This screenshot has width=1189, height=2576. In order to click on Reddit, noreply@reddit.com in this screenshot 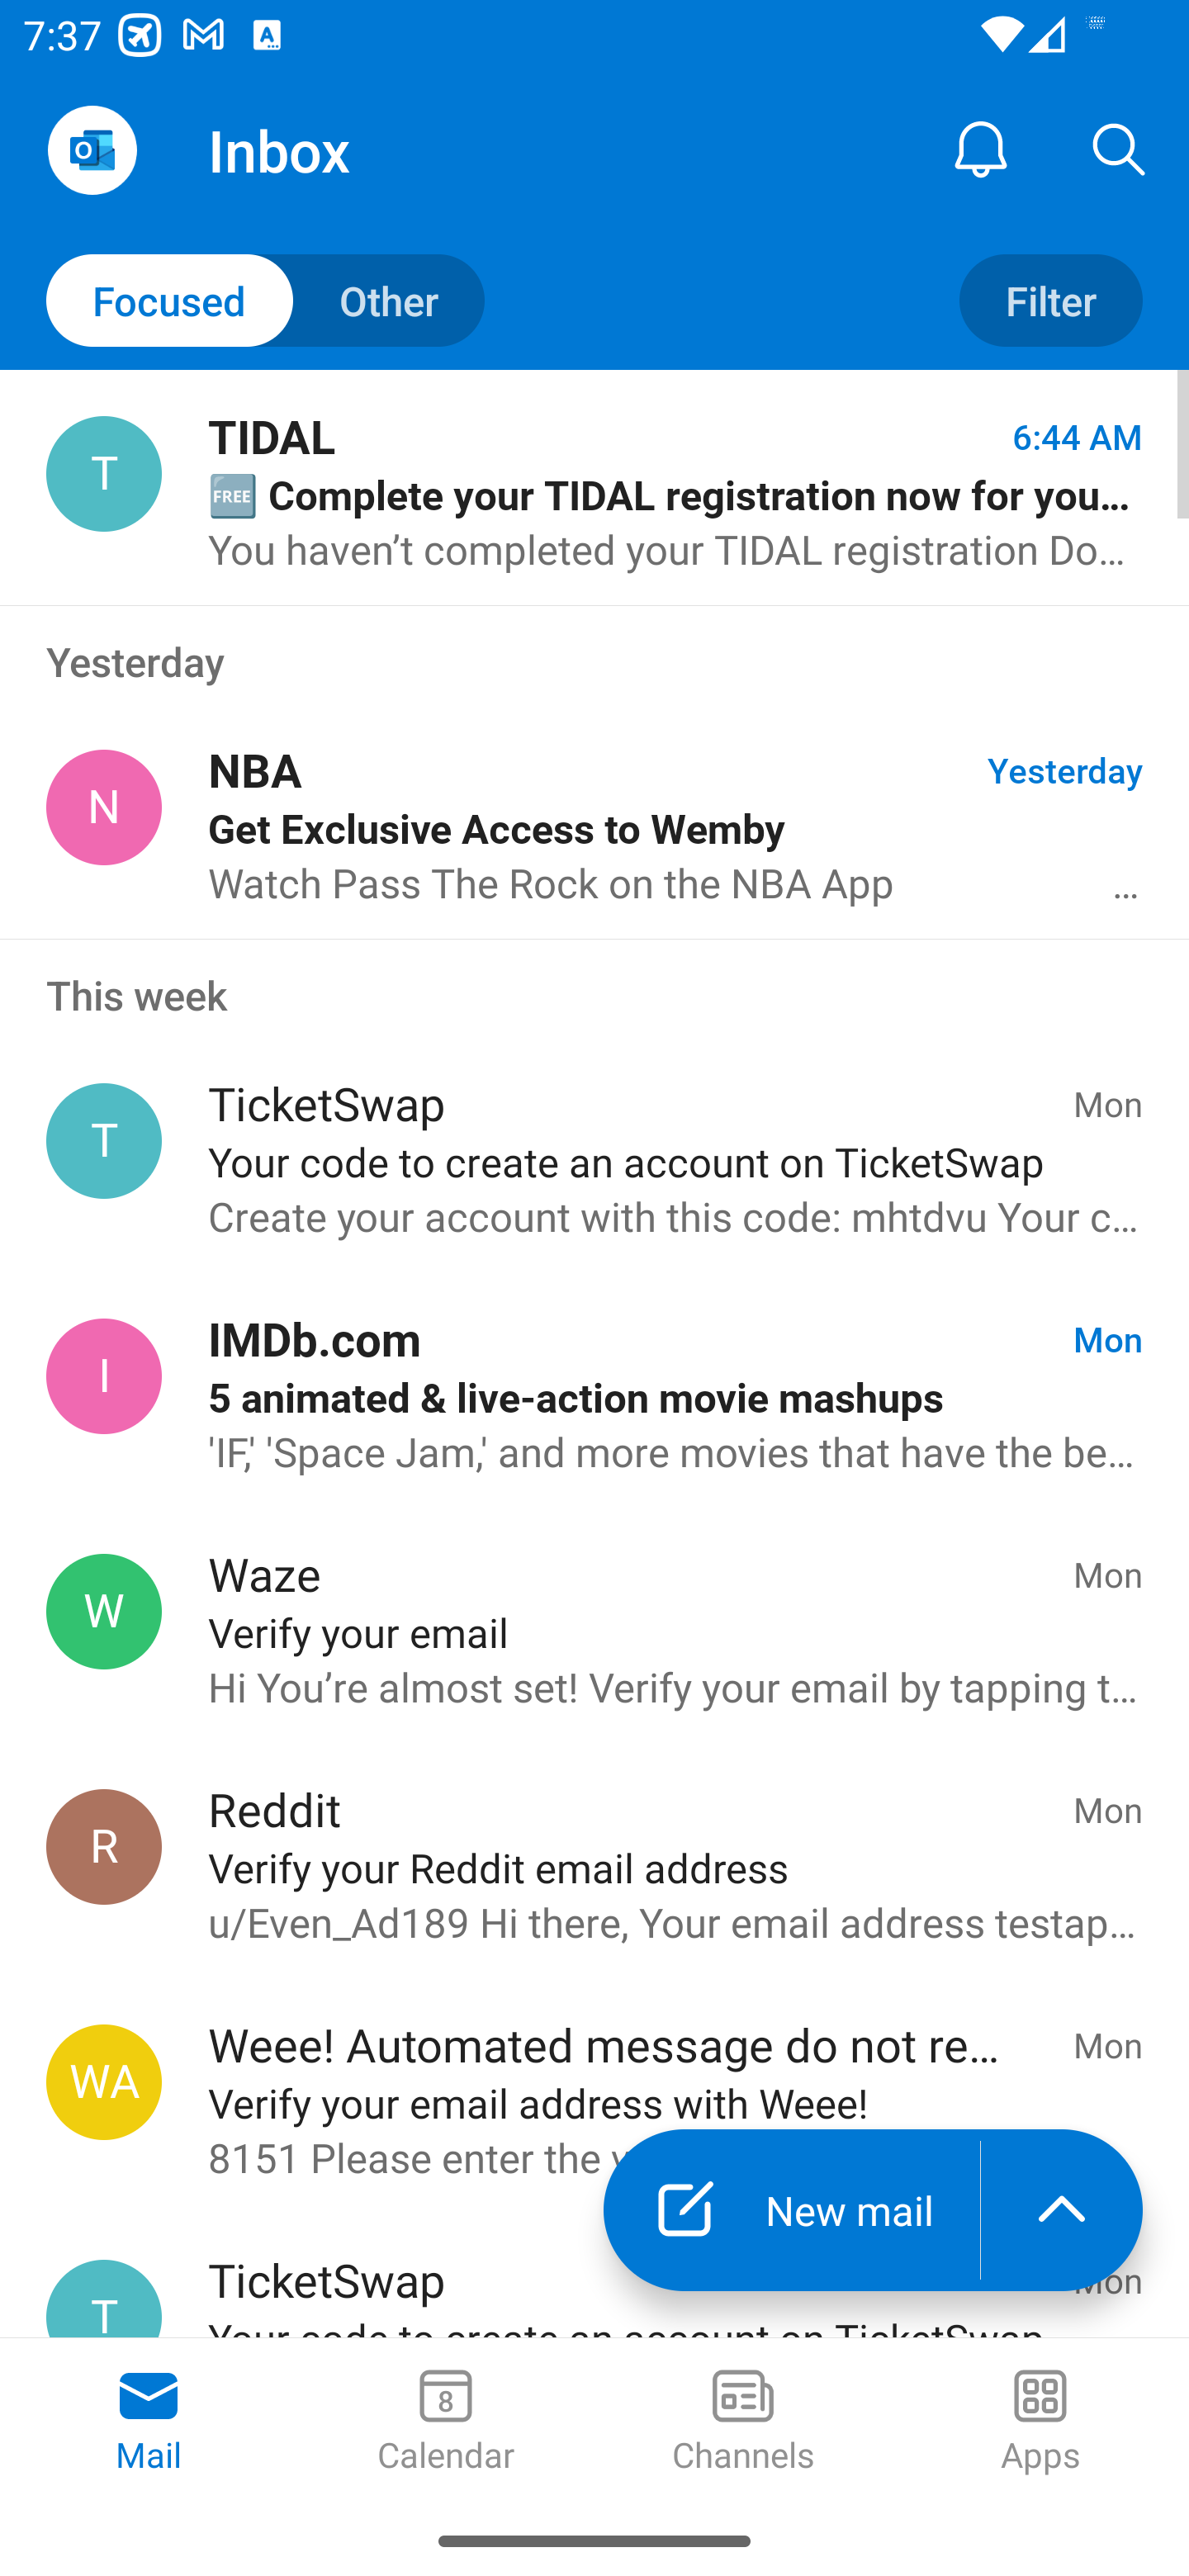, I will do `click(104, 1846)`.